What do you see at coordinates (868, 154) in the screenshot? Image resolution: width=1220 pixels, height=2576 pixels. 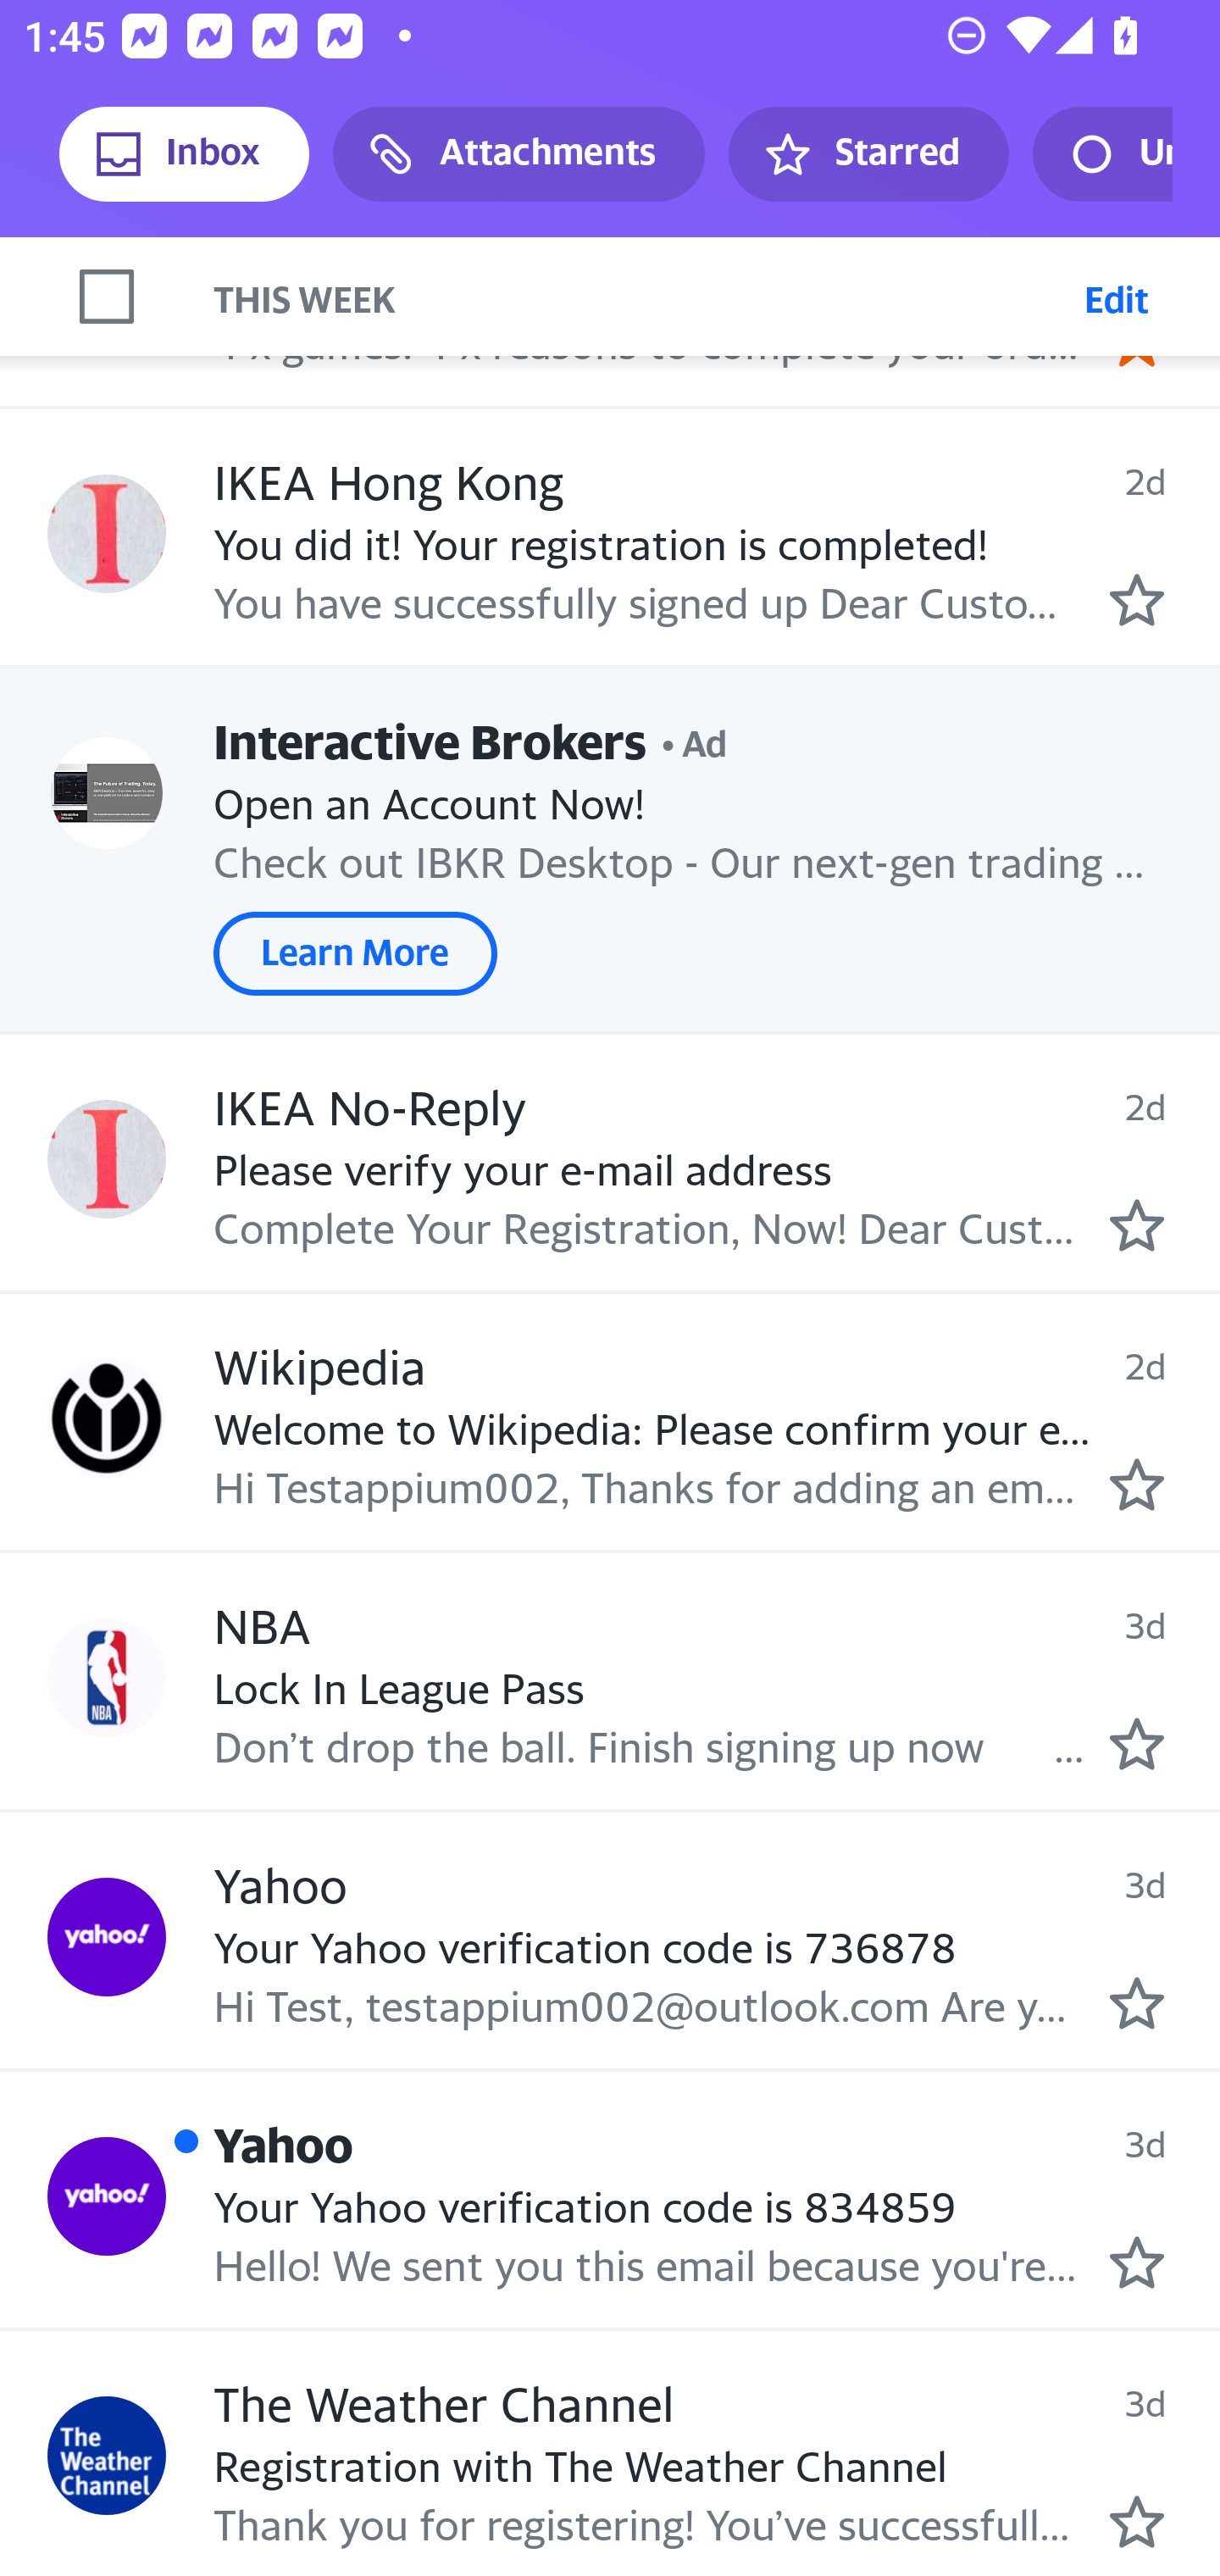 I see `Starred` at bounding box center [868, 154].